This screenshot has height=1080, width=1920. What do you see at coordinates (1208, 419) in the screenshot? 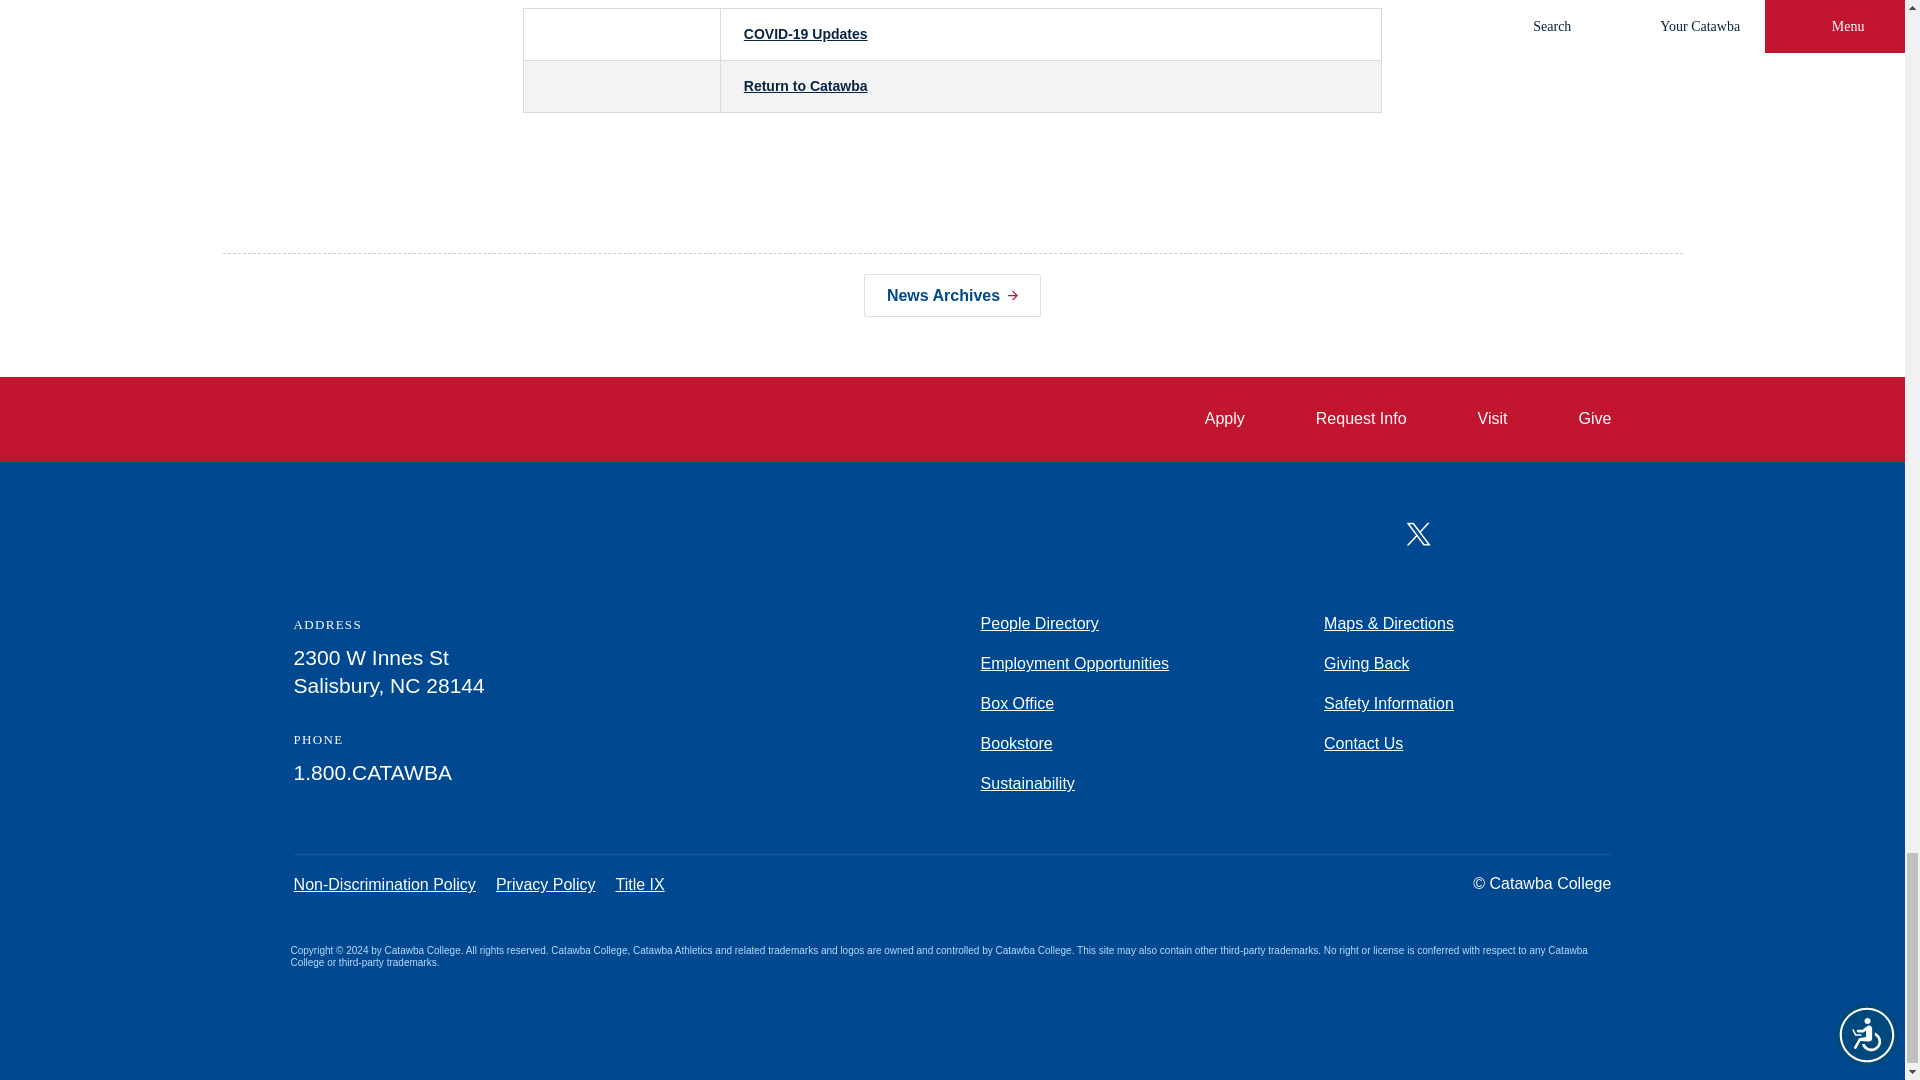
I see `Apply` at bounding box center [1208, 419].